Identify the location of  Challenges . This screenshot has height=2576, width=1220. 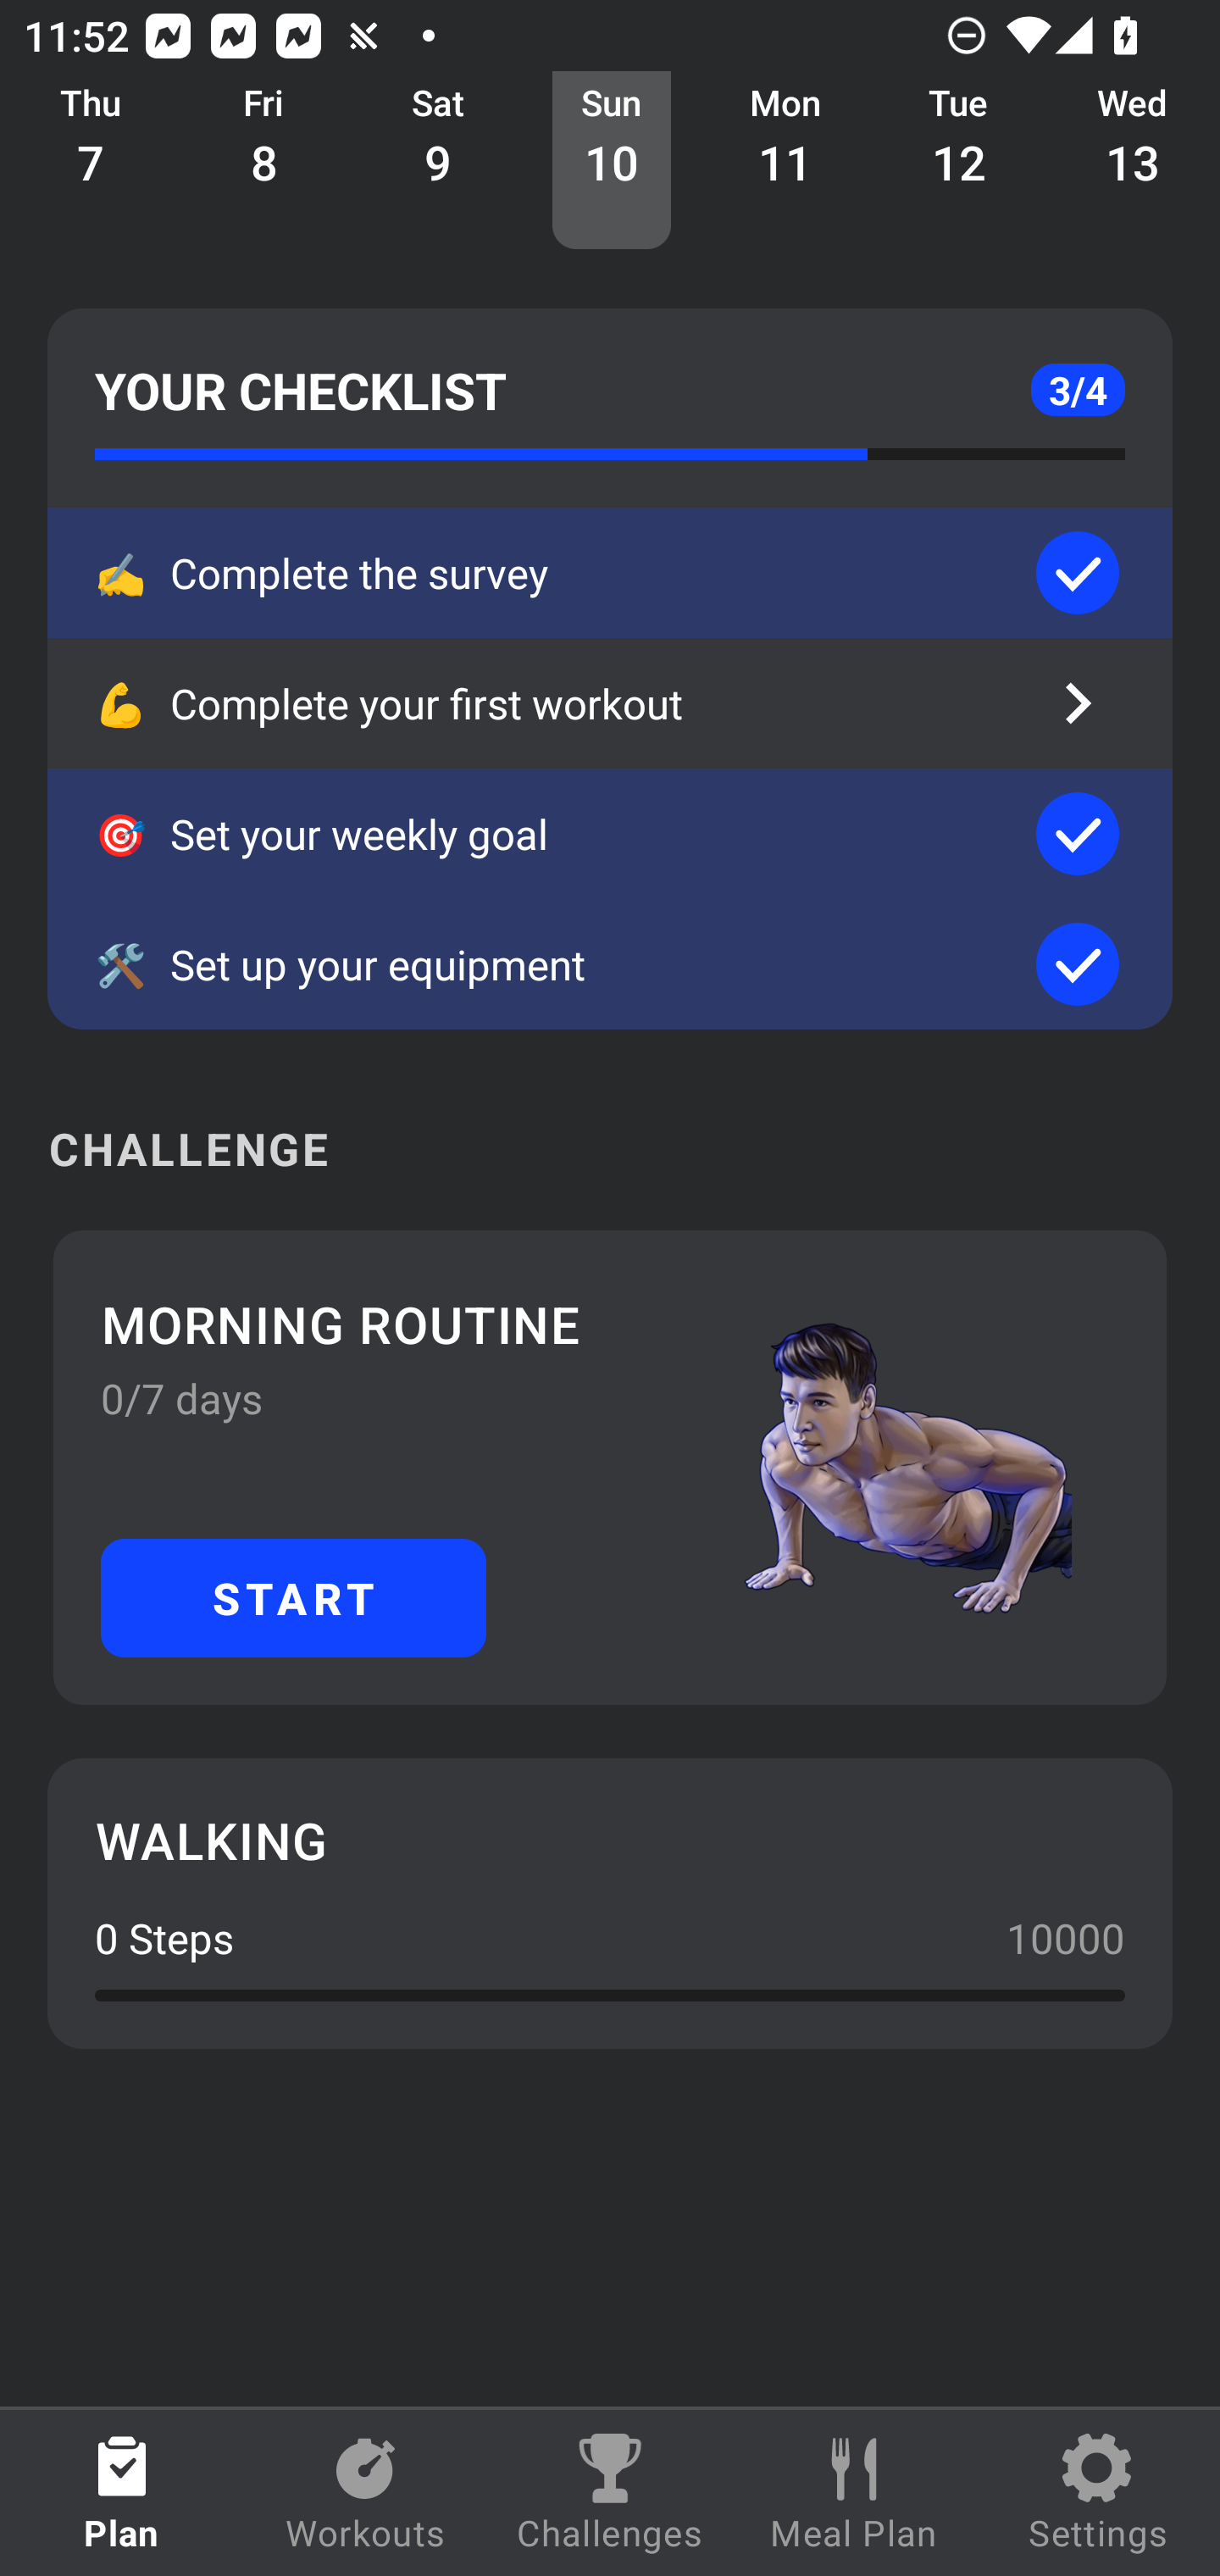
(610, 2493).